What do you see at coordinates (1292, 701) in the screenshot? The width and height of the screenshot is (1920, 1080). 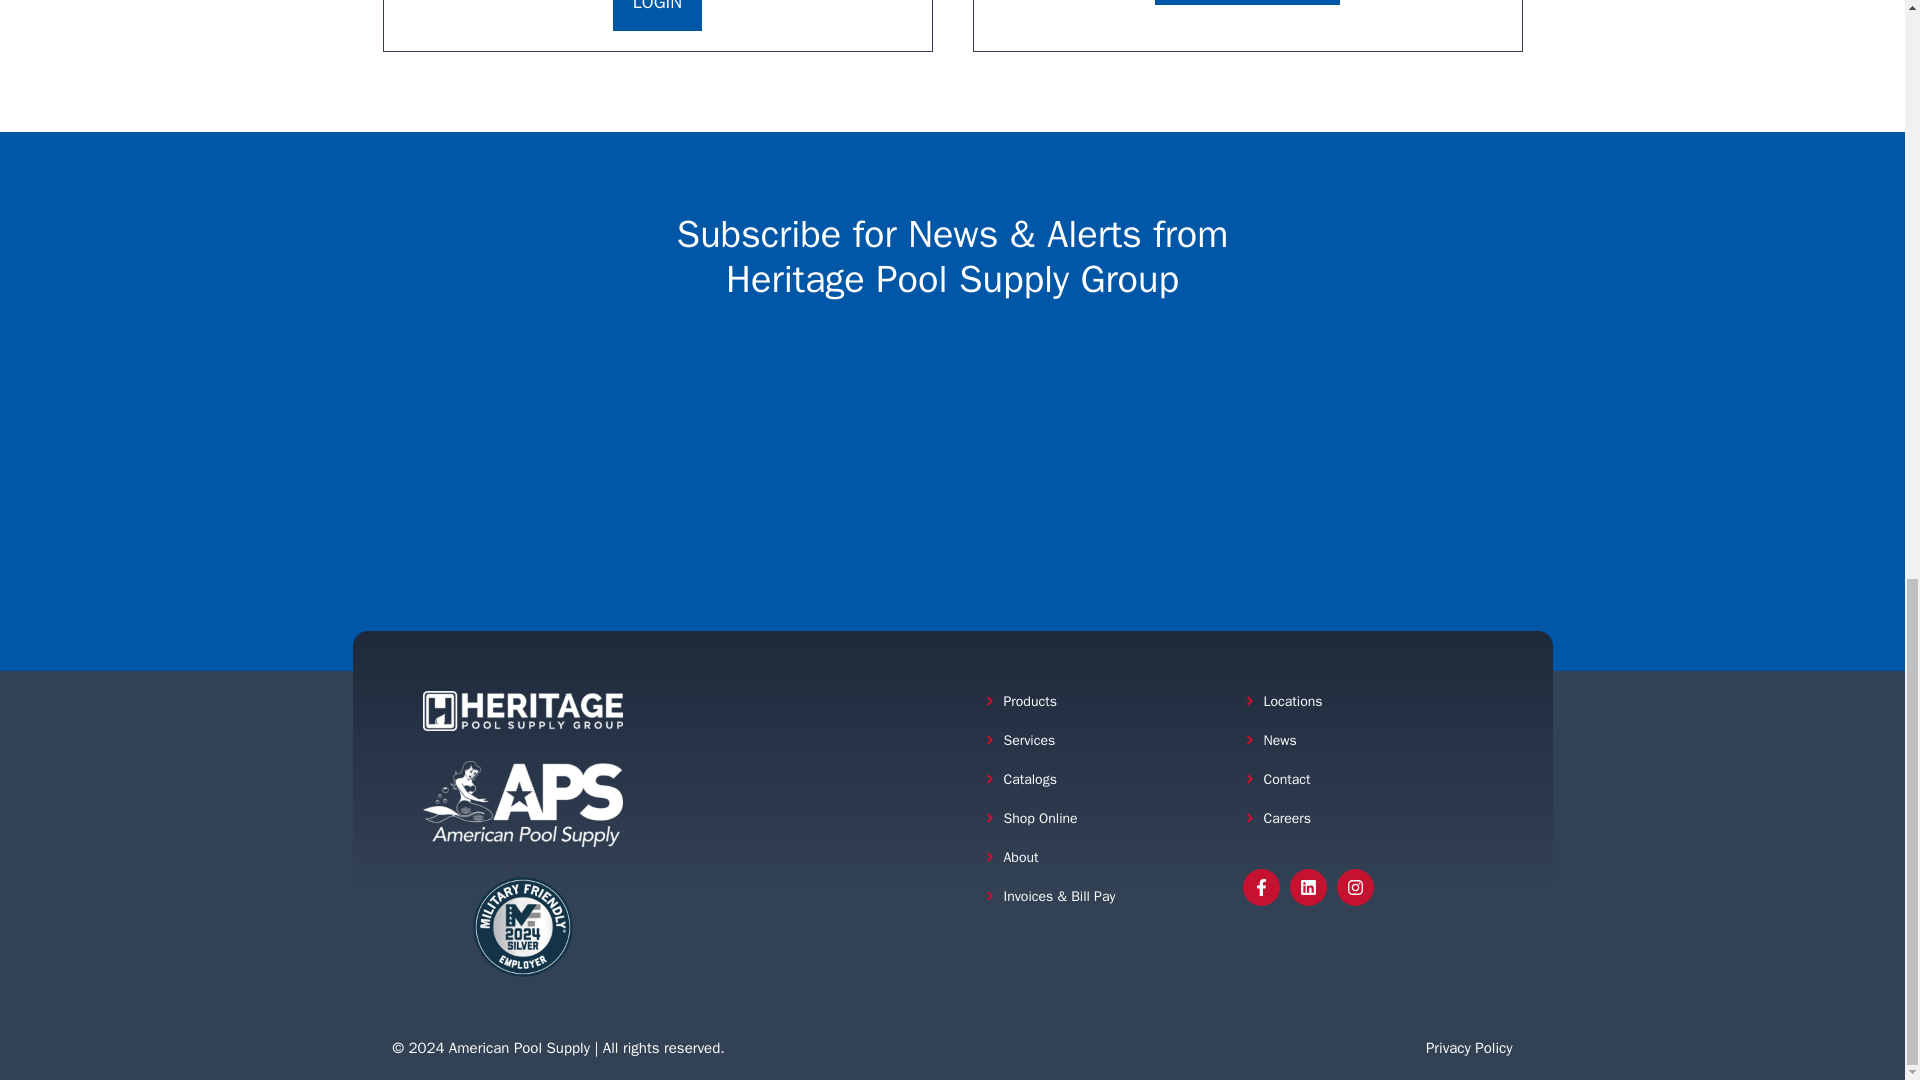 I see `Locations` at bounding box center [1292, 701].